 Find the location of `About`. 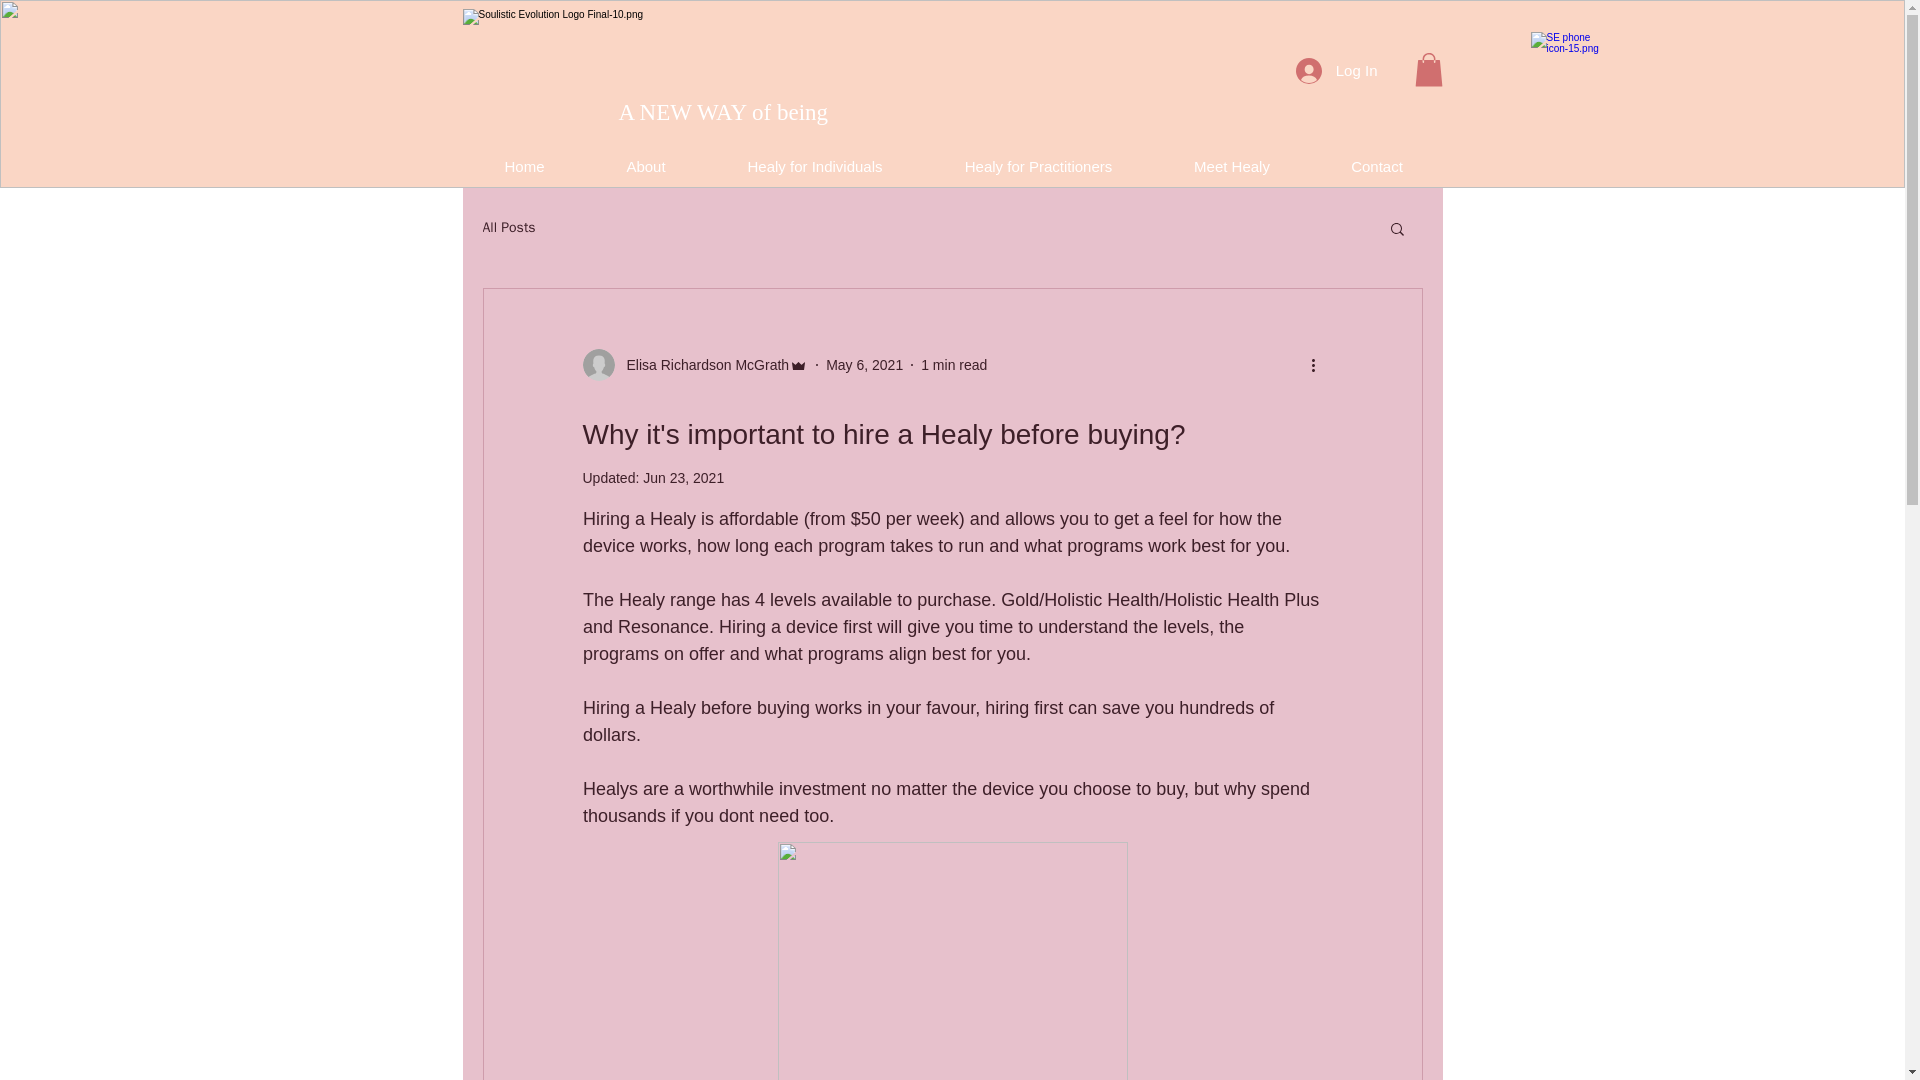

About is located at coordinates (646, 158).